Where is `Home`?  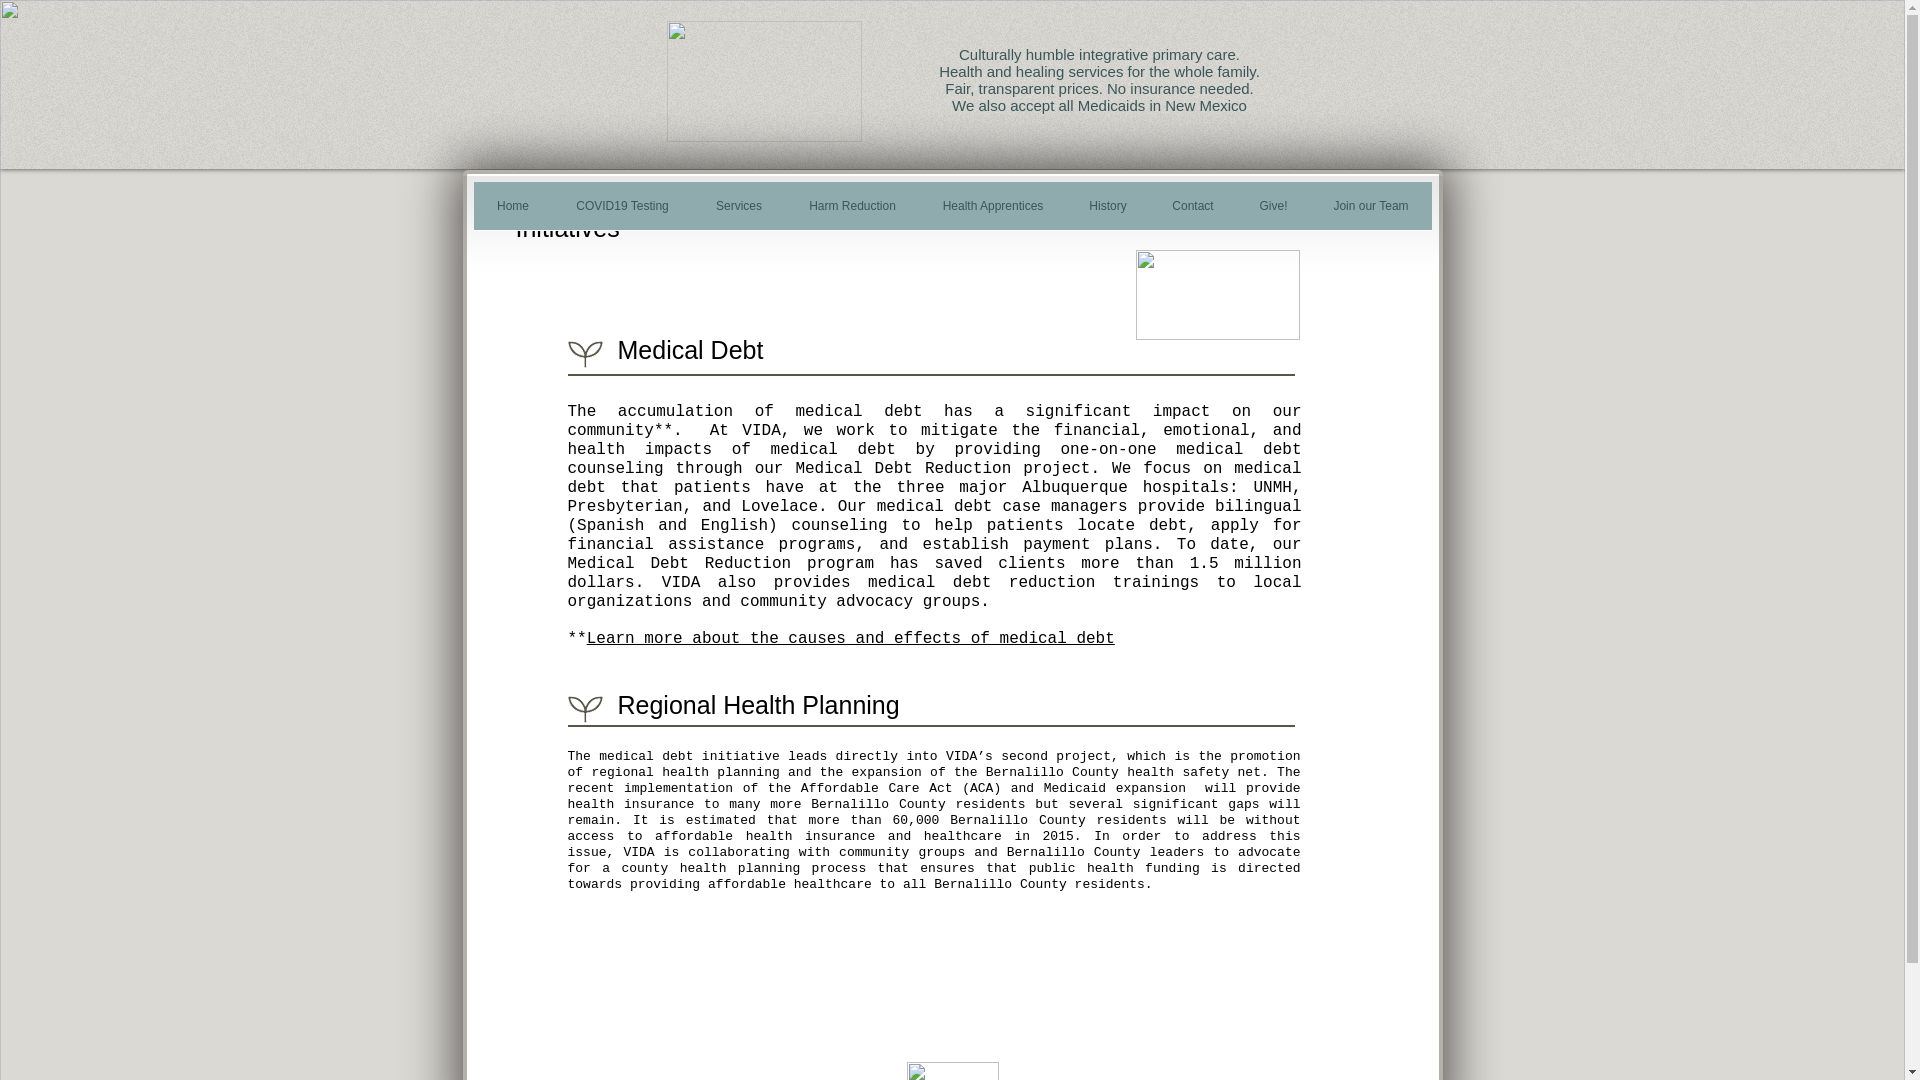 Home is located at coordinates (513, 212).